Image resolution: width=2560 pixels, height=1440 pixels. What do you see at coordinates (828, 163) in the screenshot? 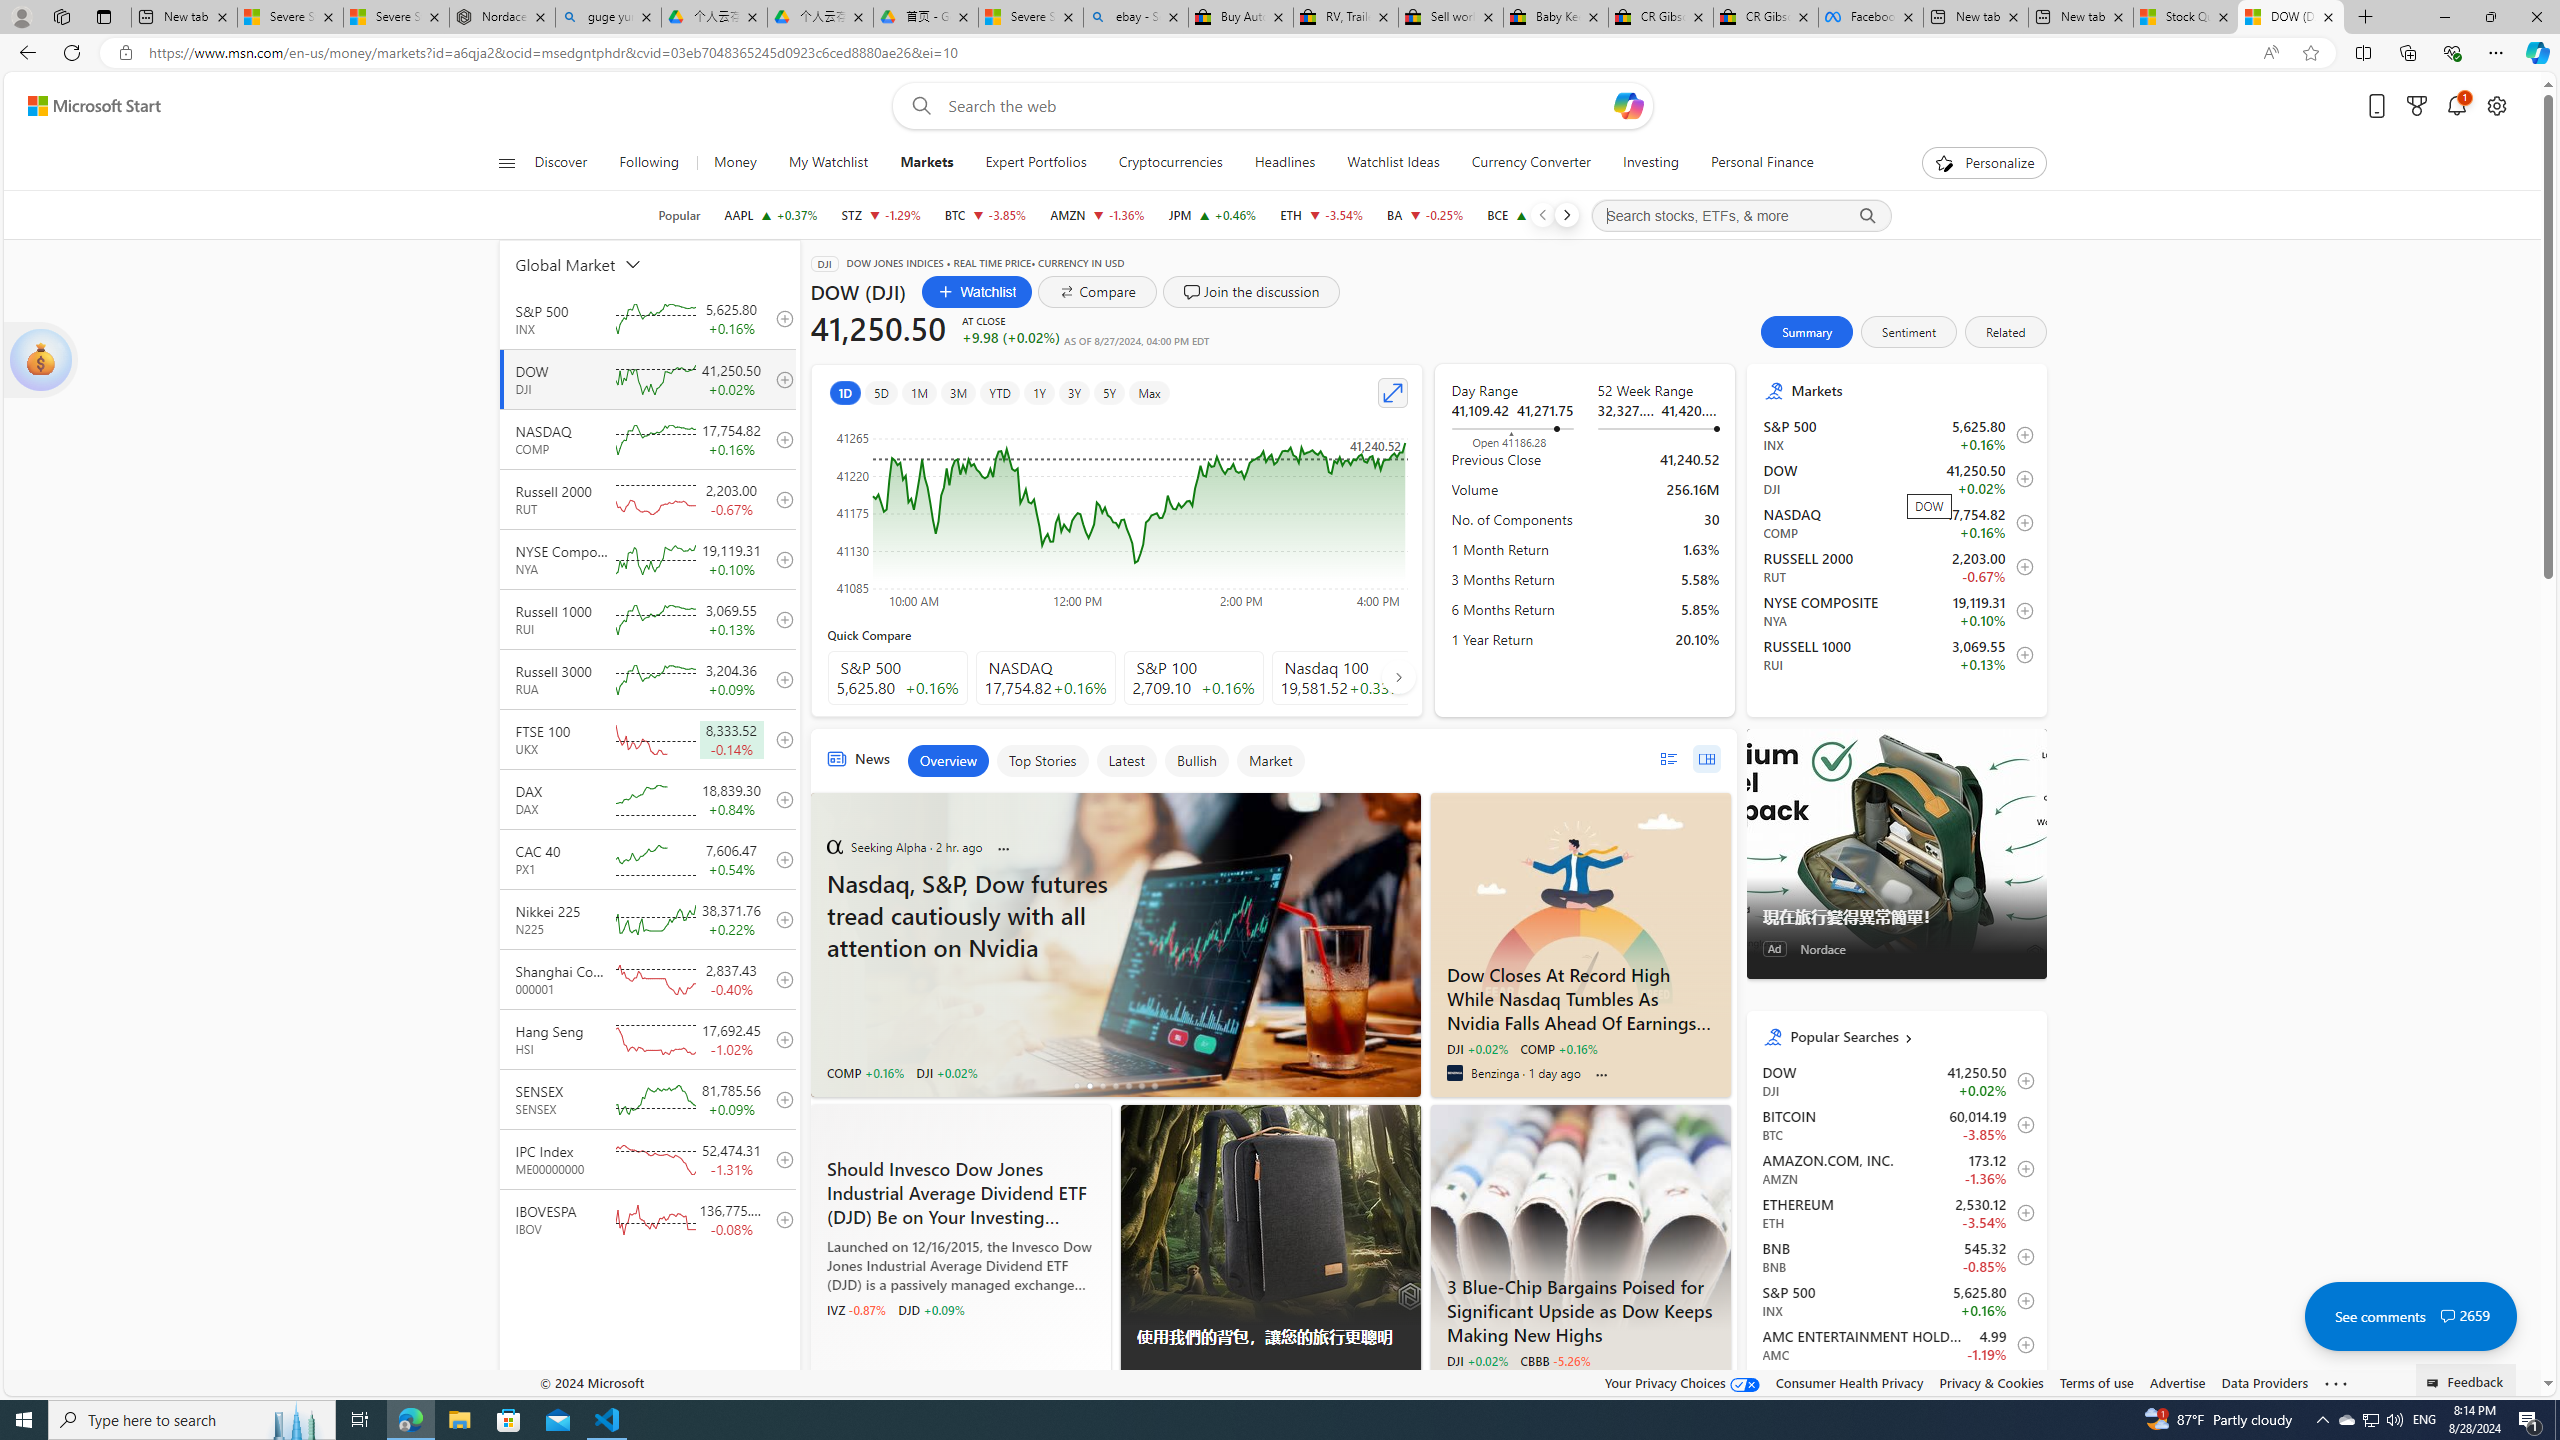
I see `My Watchlist` at bounding box center [828, 163].